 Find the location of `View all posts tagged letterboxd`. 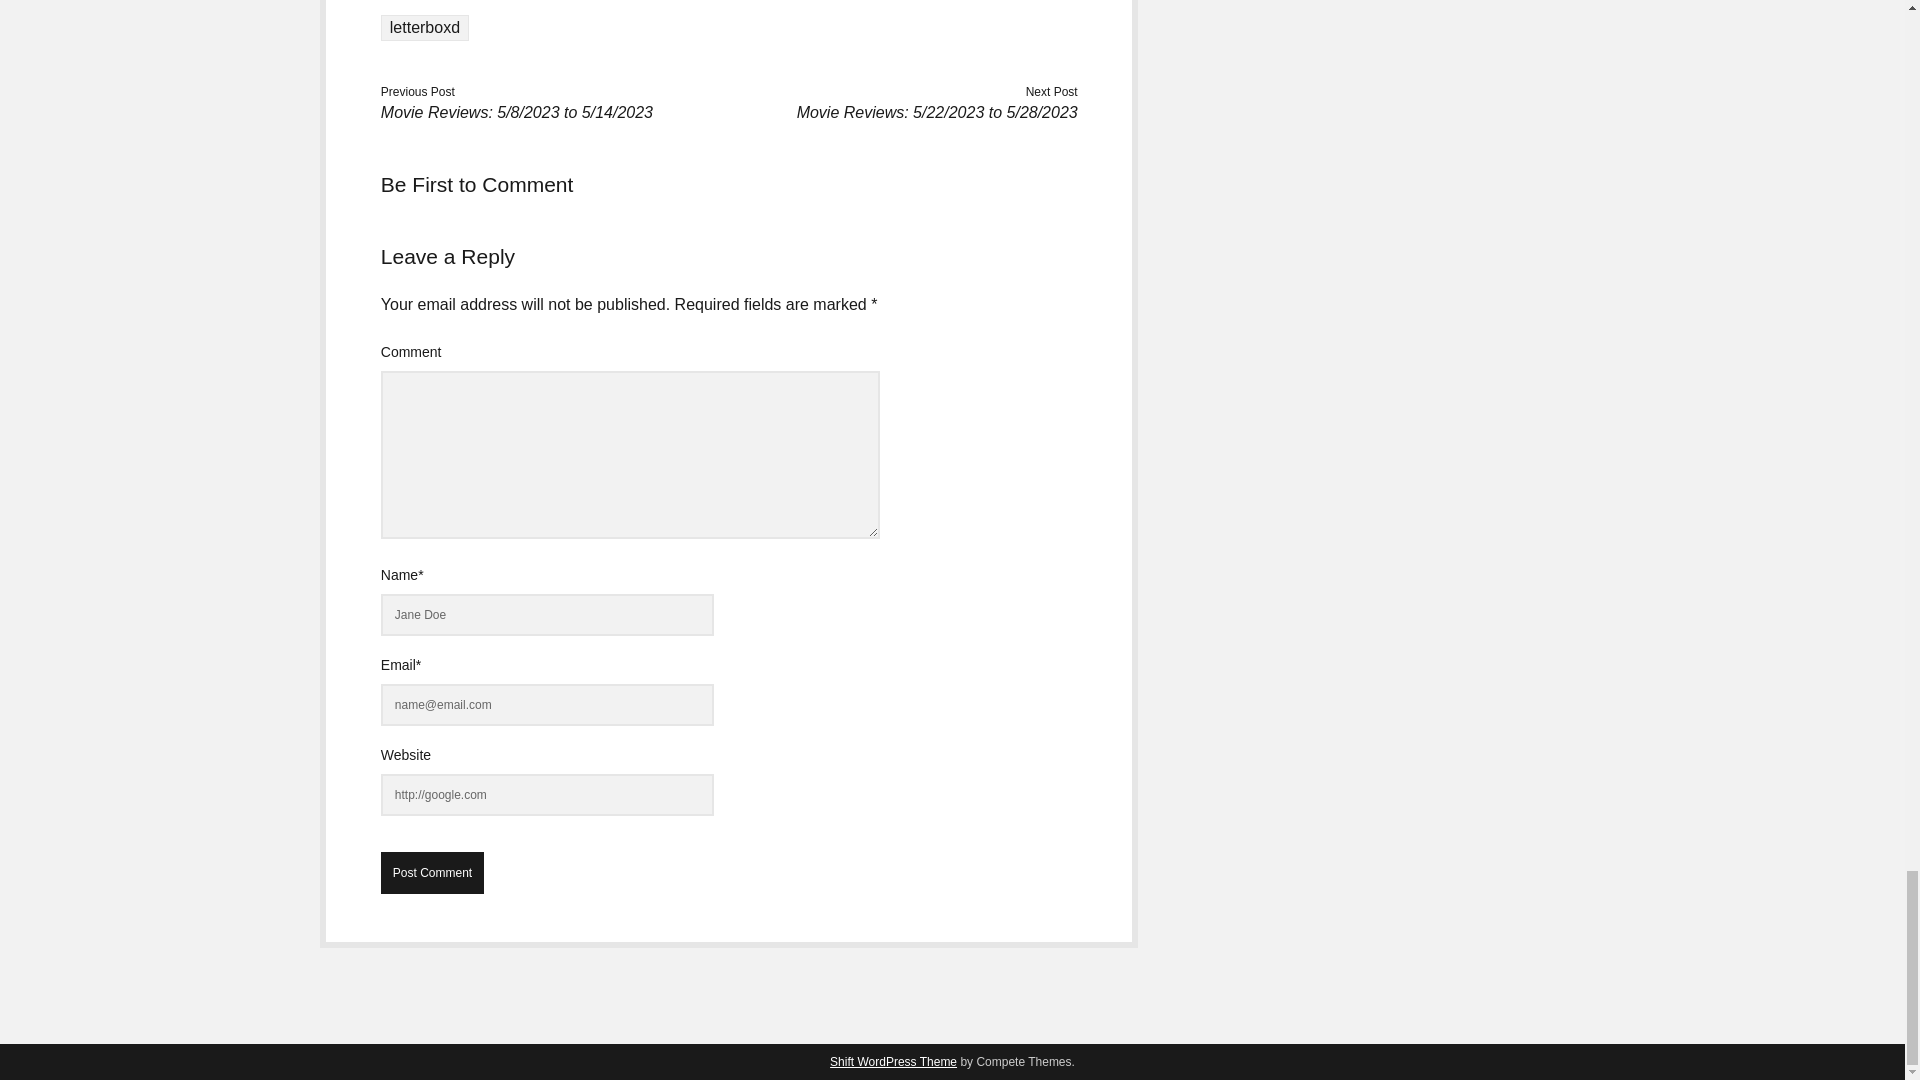

View all posts tagged letterboxd is located at coordinates (424, 28).